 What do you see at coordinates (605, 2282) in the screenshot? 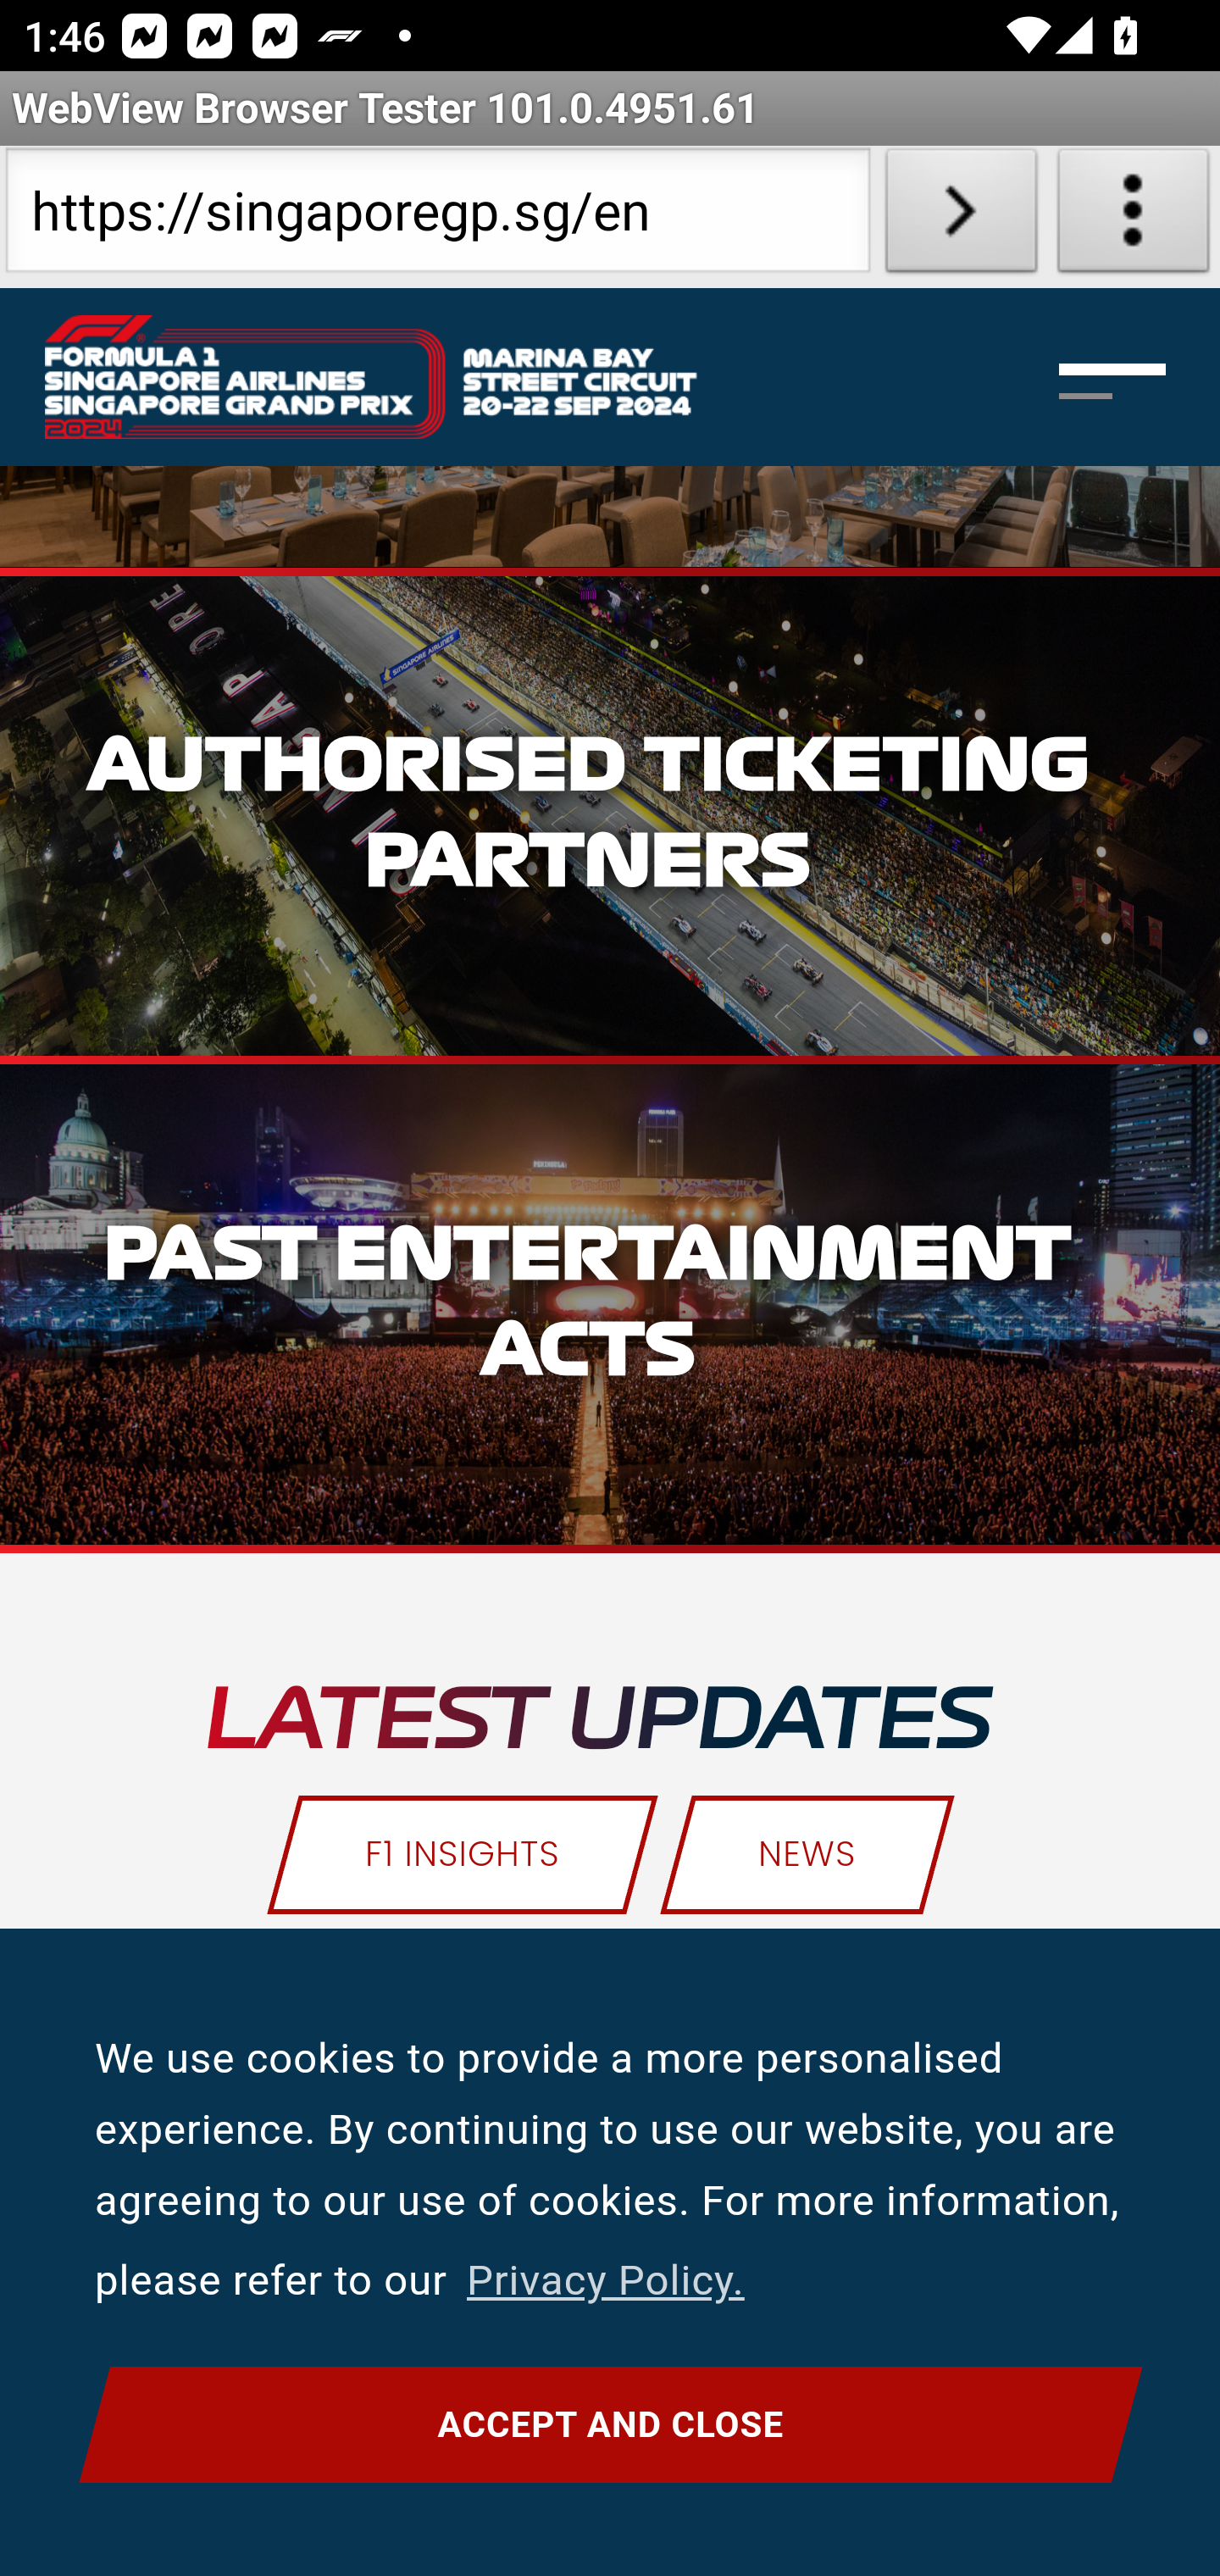
I see `learn more about cookies` at bounding box center [605, 2282].